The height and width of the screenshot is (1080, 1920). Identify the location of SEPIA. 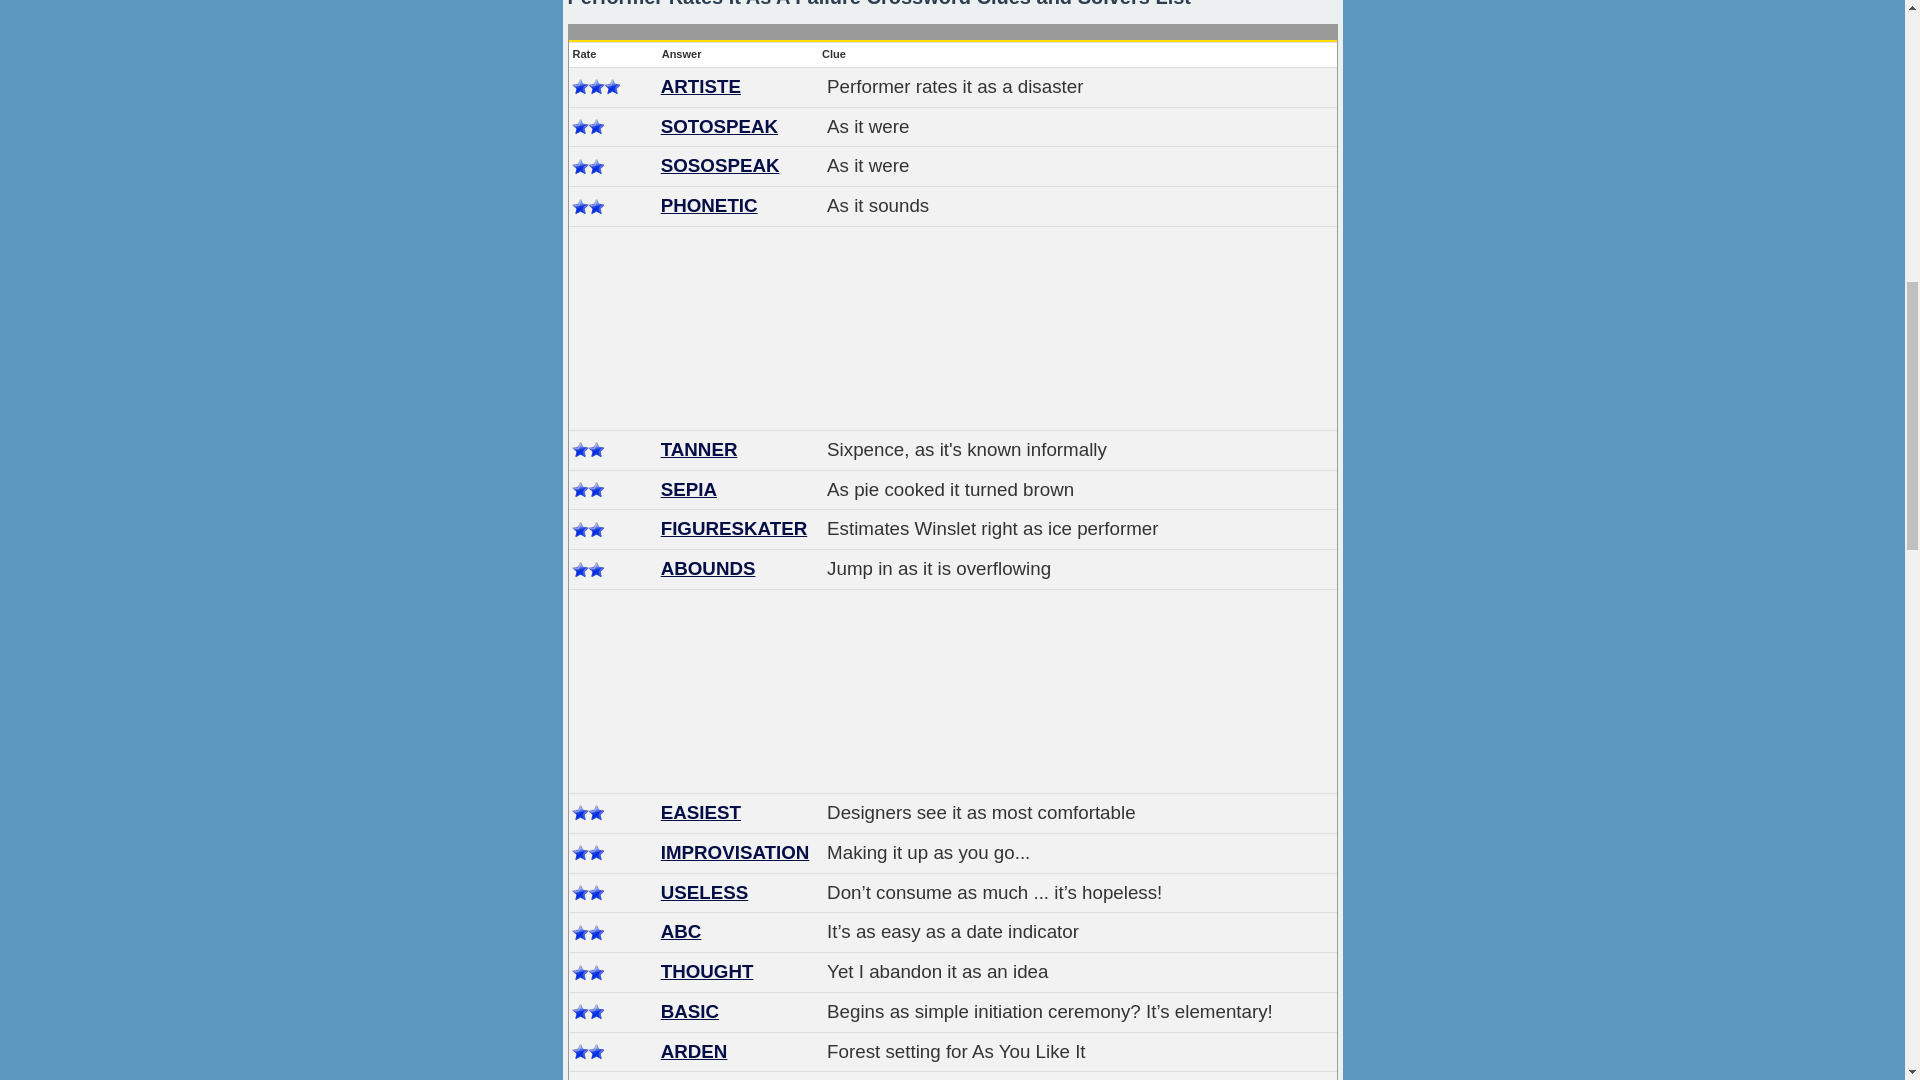
(688, 490).